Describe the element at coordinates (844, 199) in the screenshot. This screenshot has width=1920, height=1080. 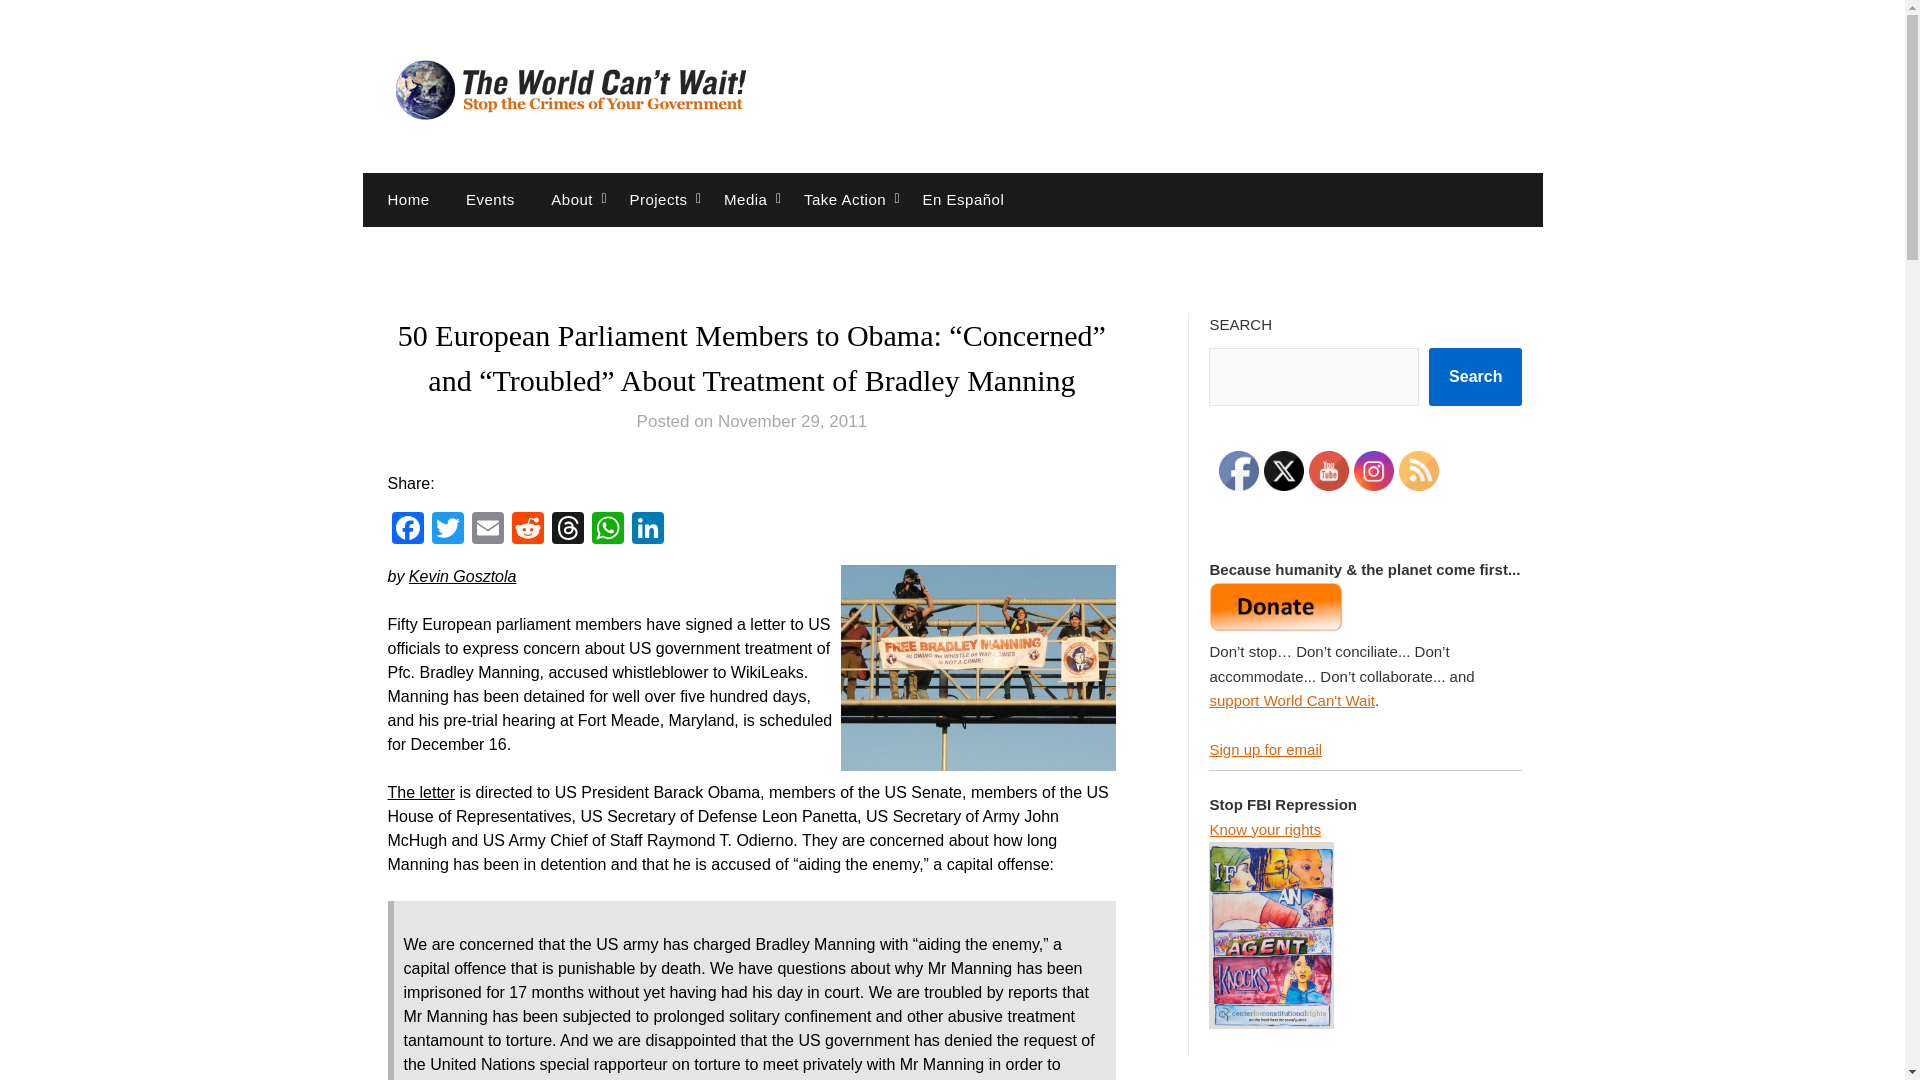
I see `Take Action` at that location.